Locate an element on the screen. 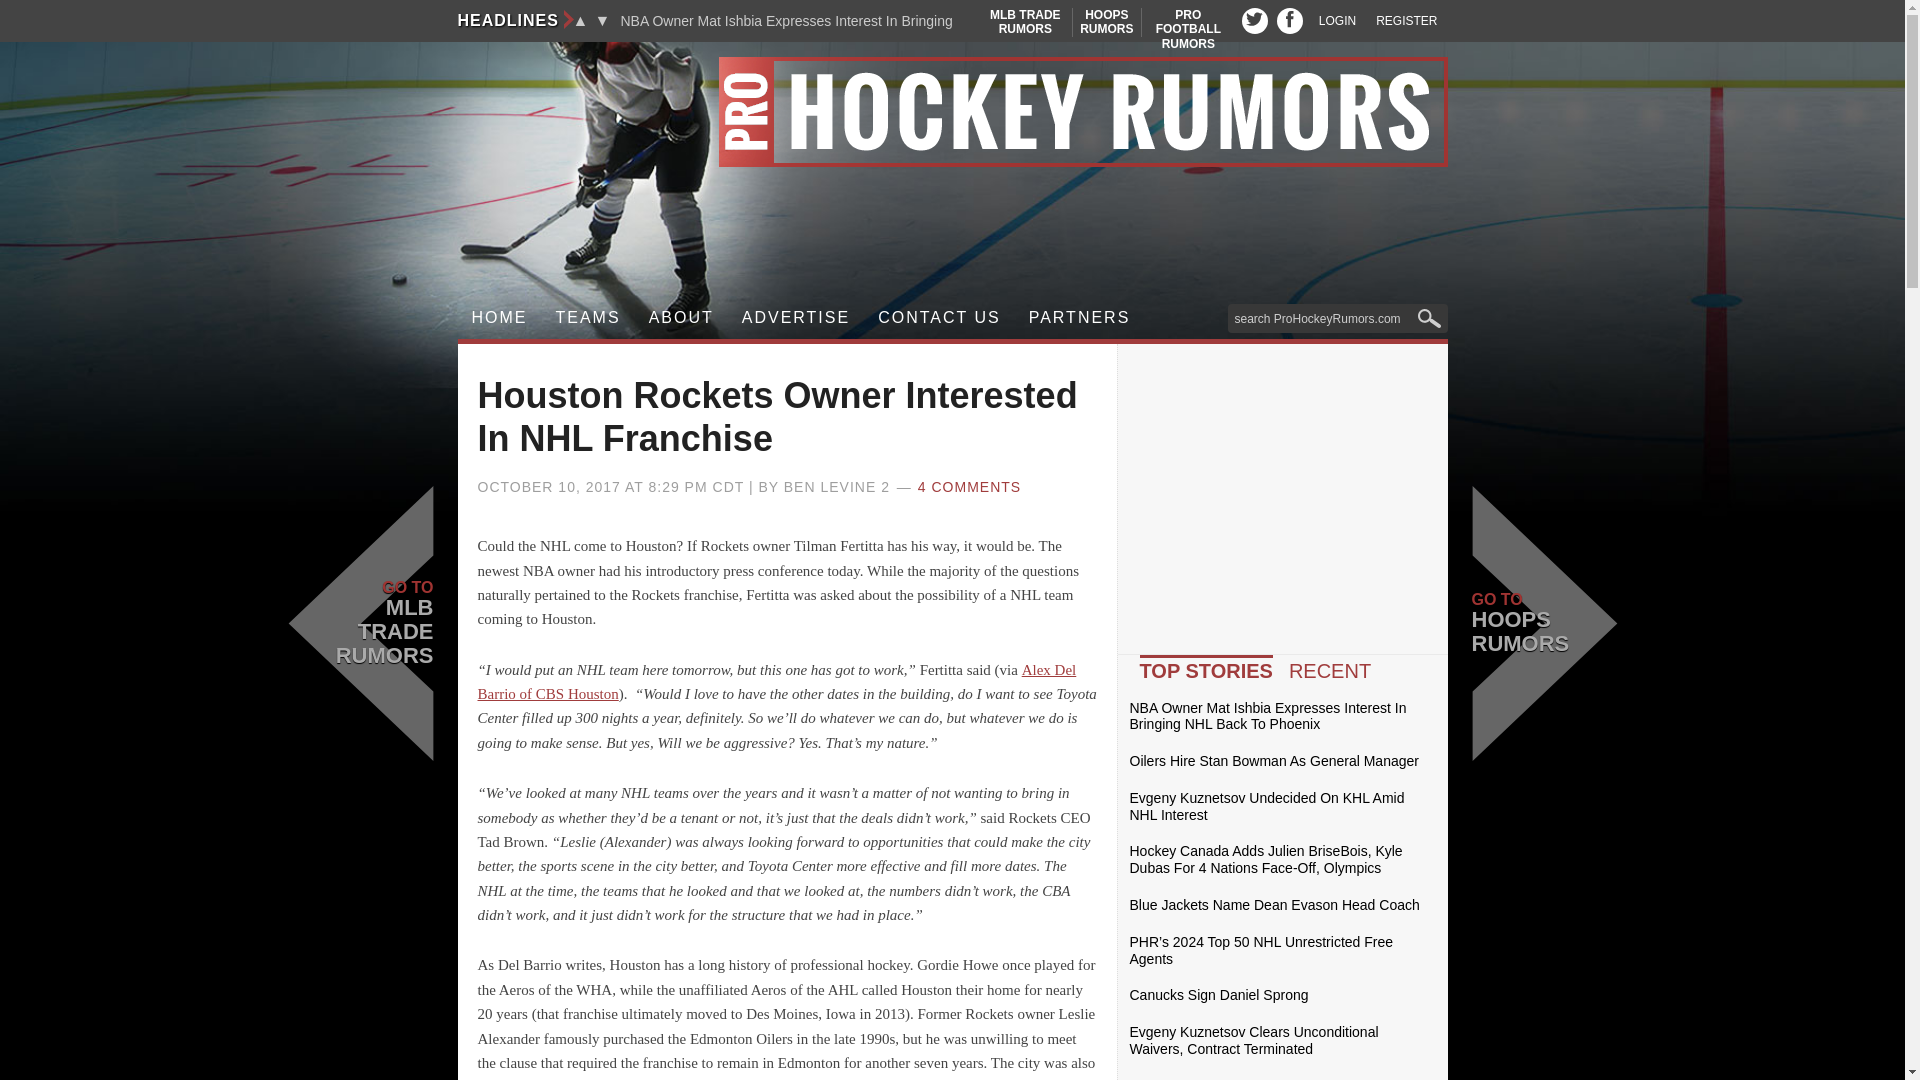  Pro Hockey Rumors is located at coordinates (952, 112).